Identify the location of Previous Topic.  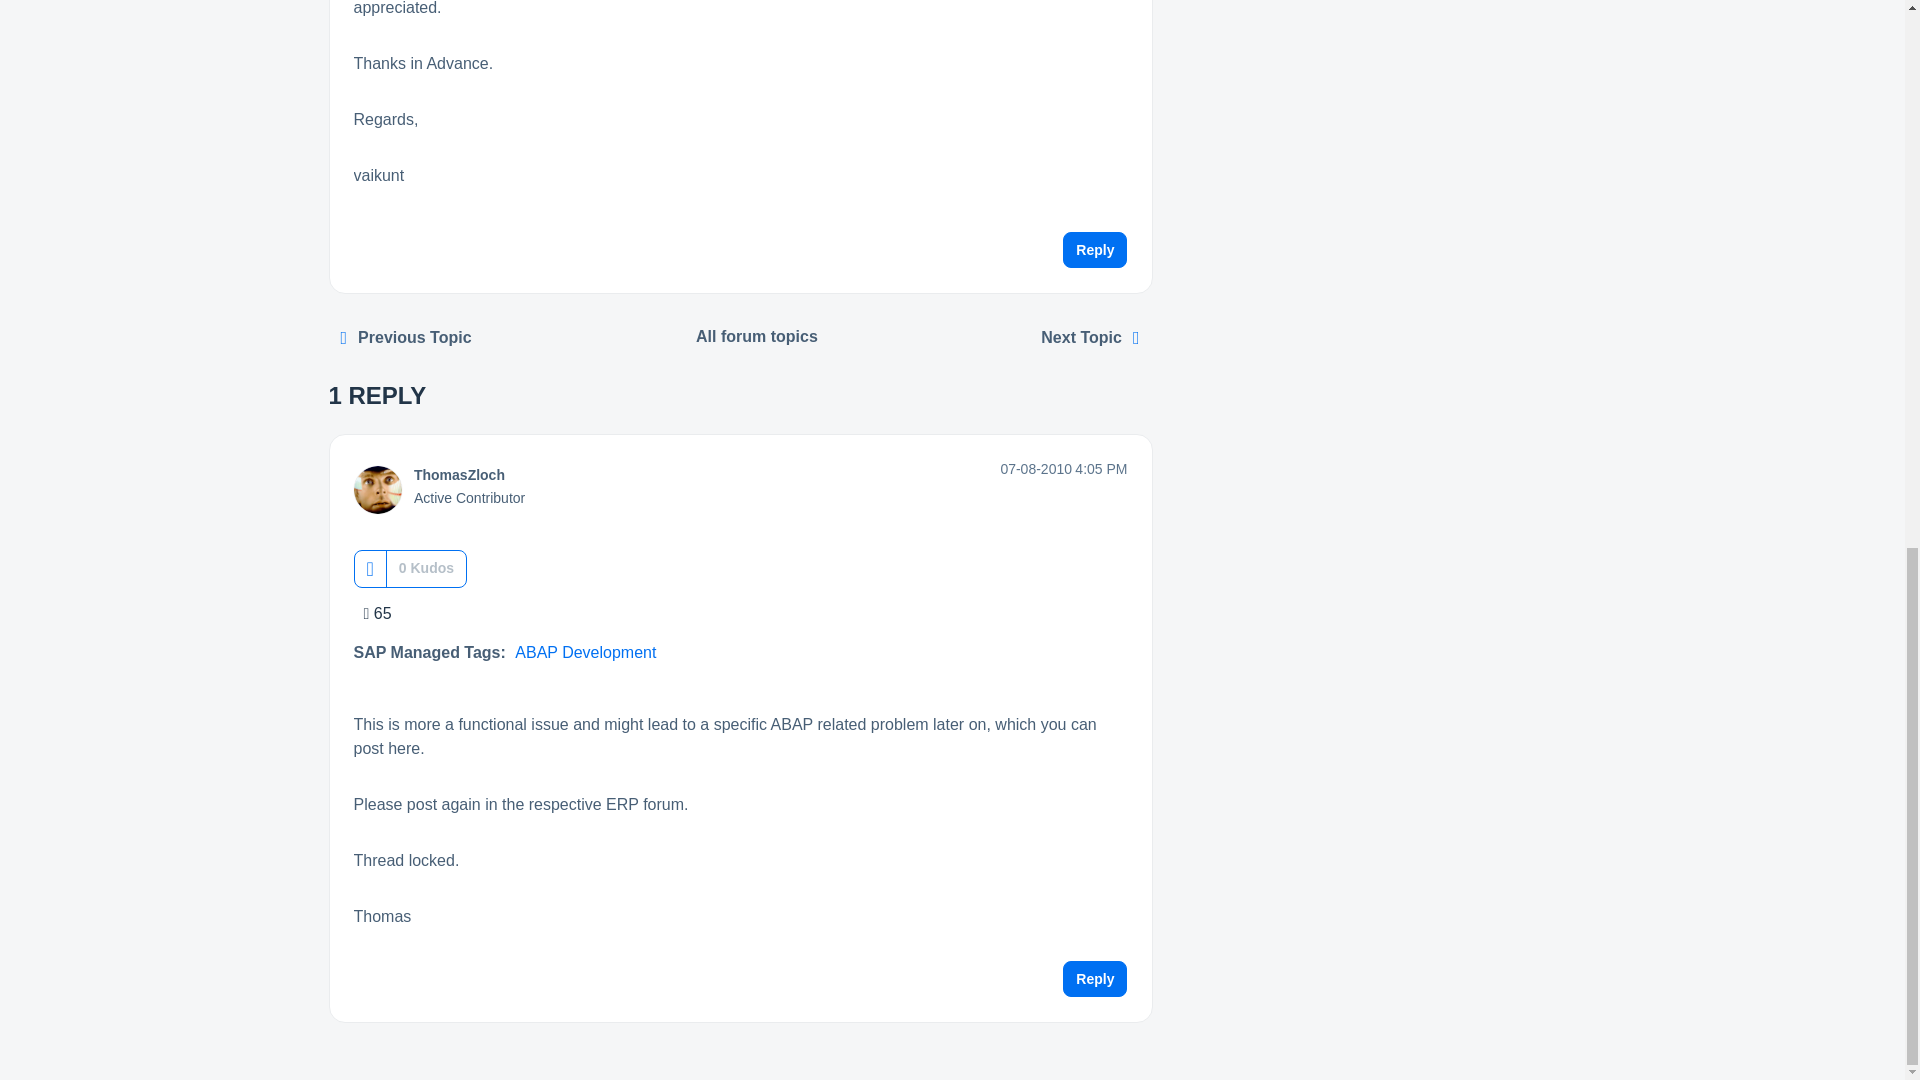
(406, 337).